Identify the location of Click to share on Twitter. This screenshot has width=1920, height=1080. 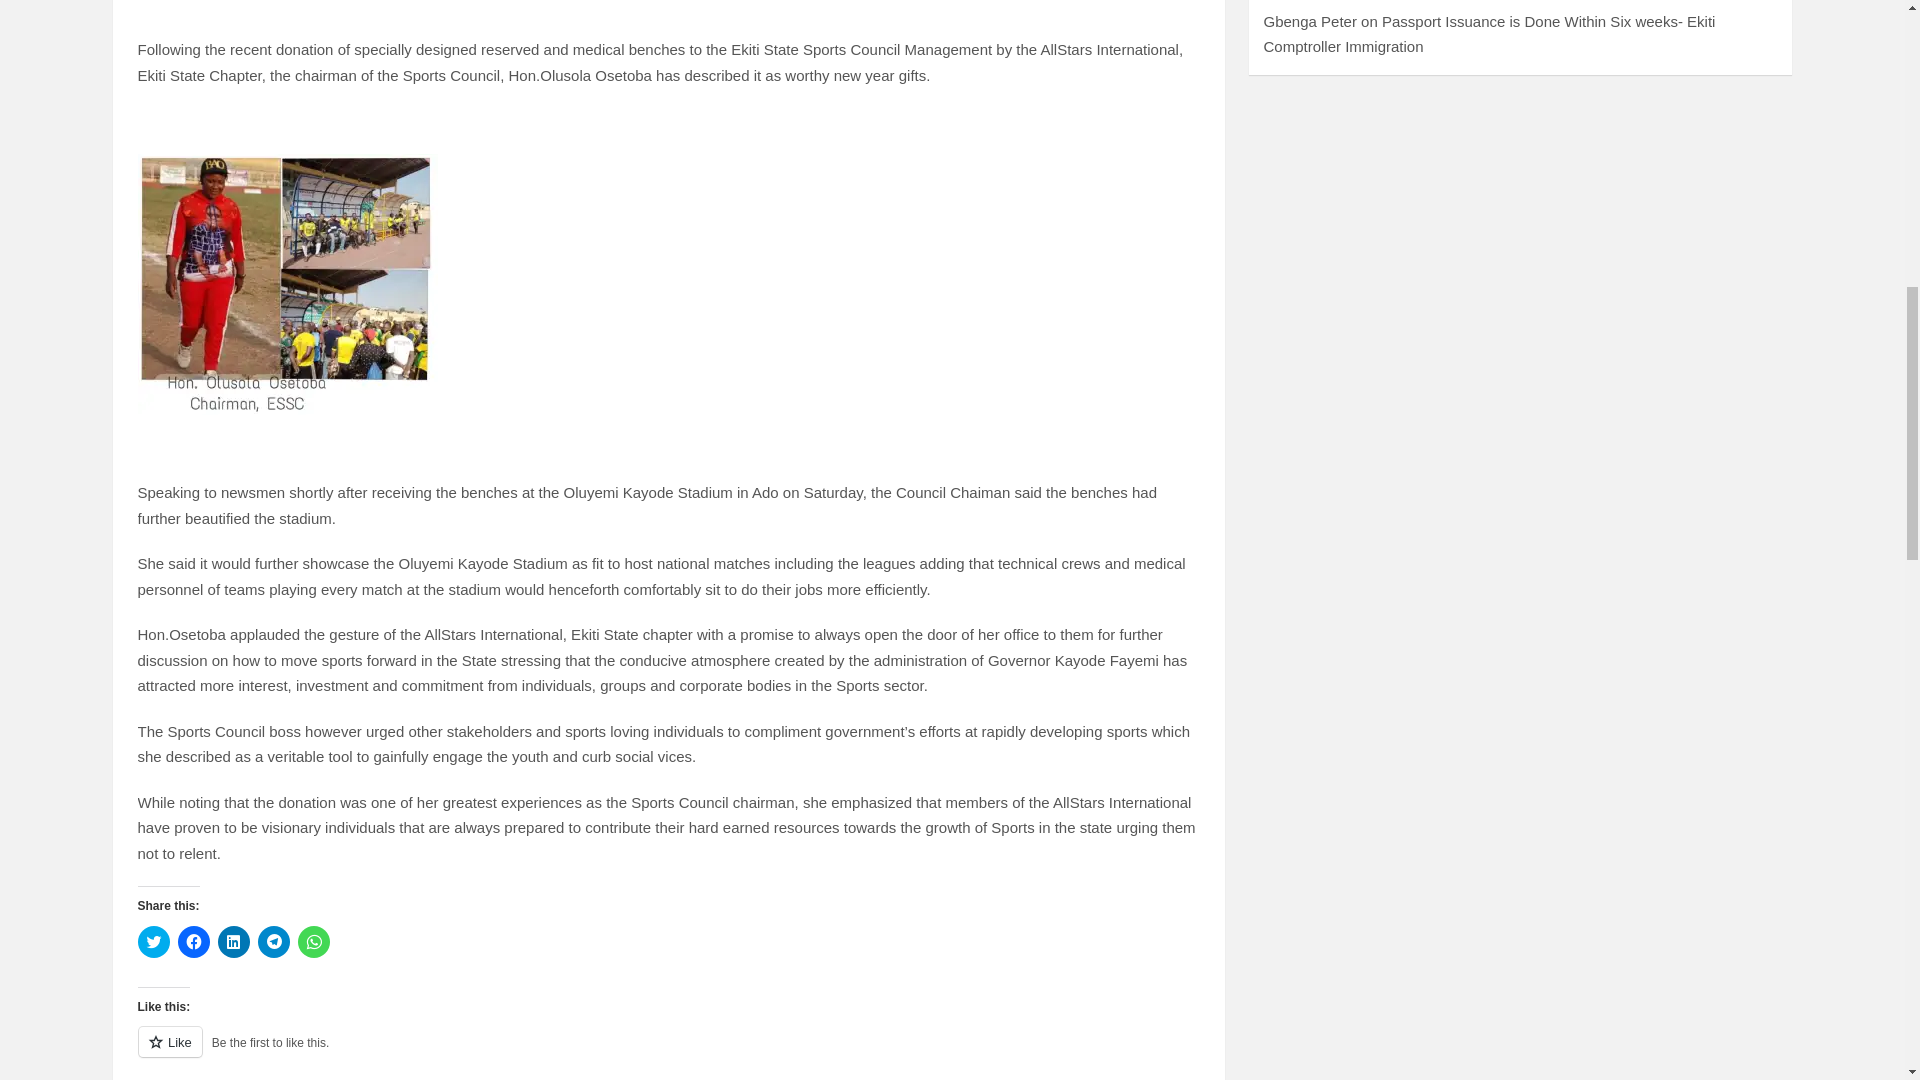
(154, 941).